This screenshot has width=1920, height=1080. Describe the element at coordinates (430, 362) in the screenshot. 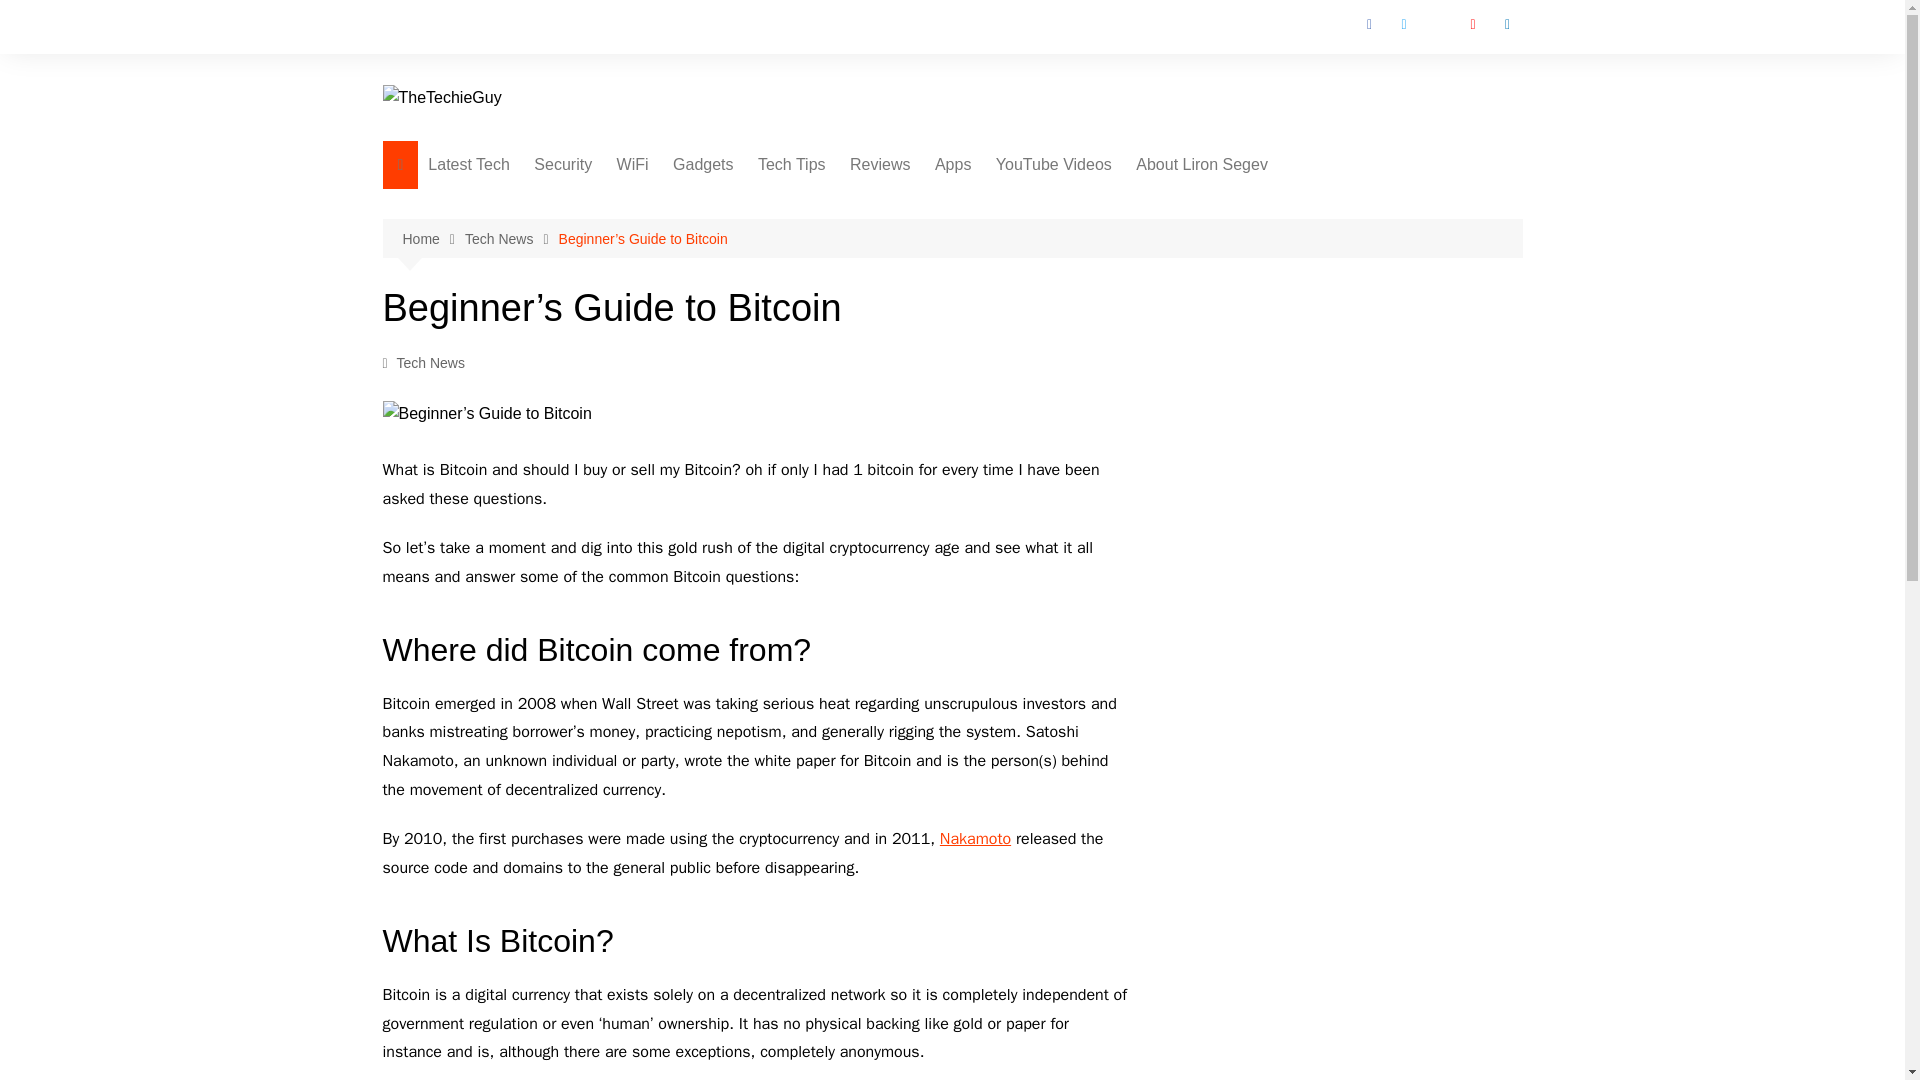

I see `Tech News` at that location.